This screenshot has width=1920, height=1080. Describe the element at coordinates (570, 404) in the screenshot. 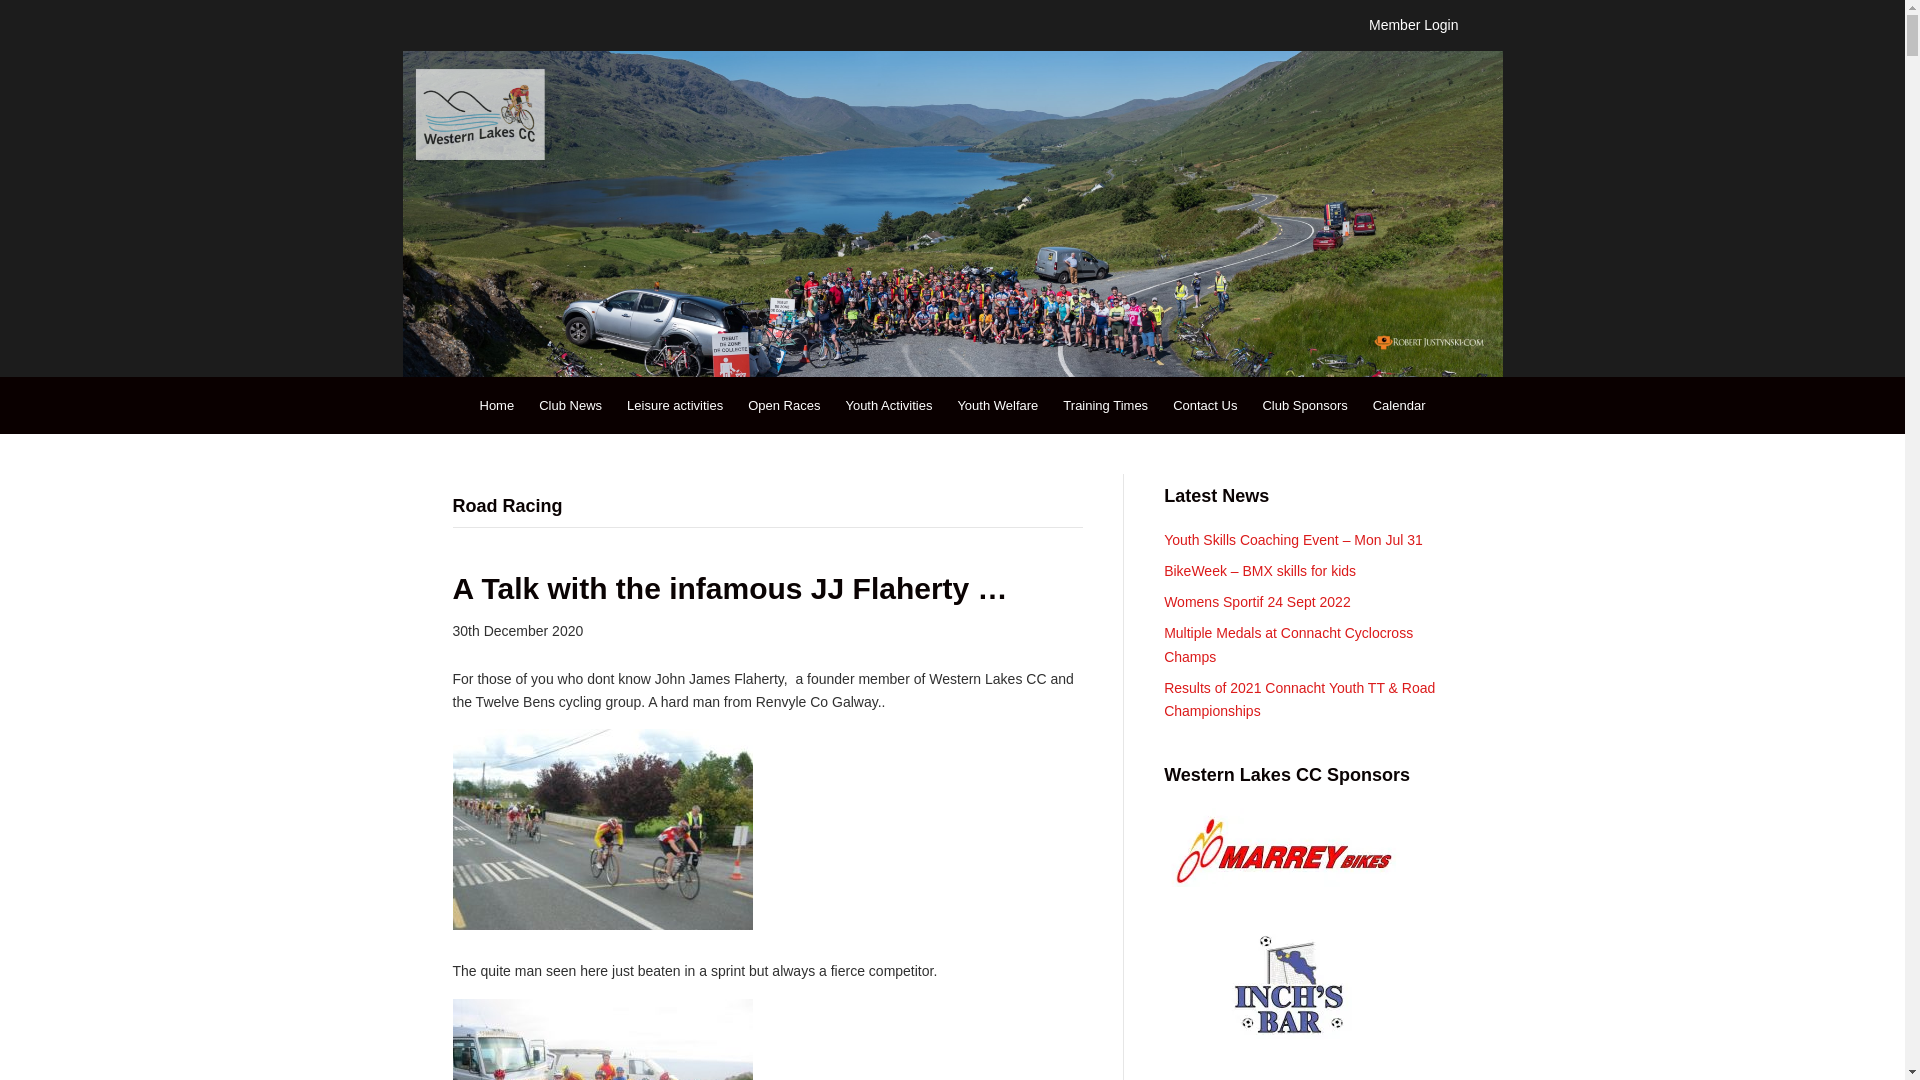

I see `Club News` at that location.